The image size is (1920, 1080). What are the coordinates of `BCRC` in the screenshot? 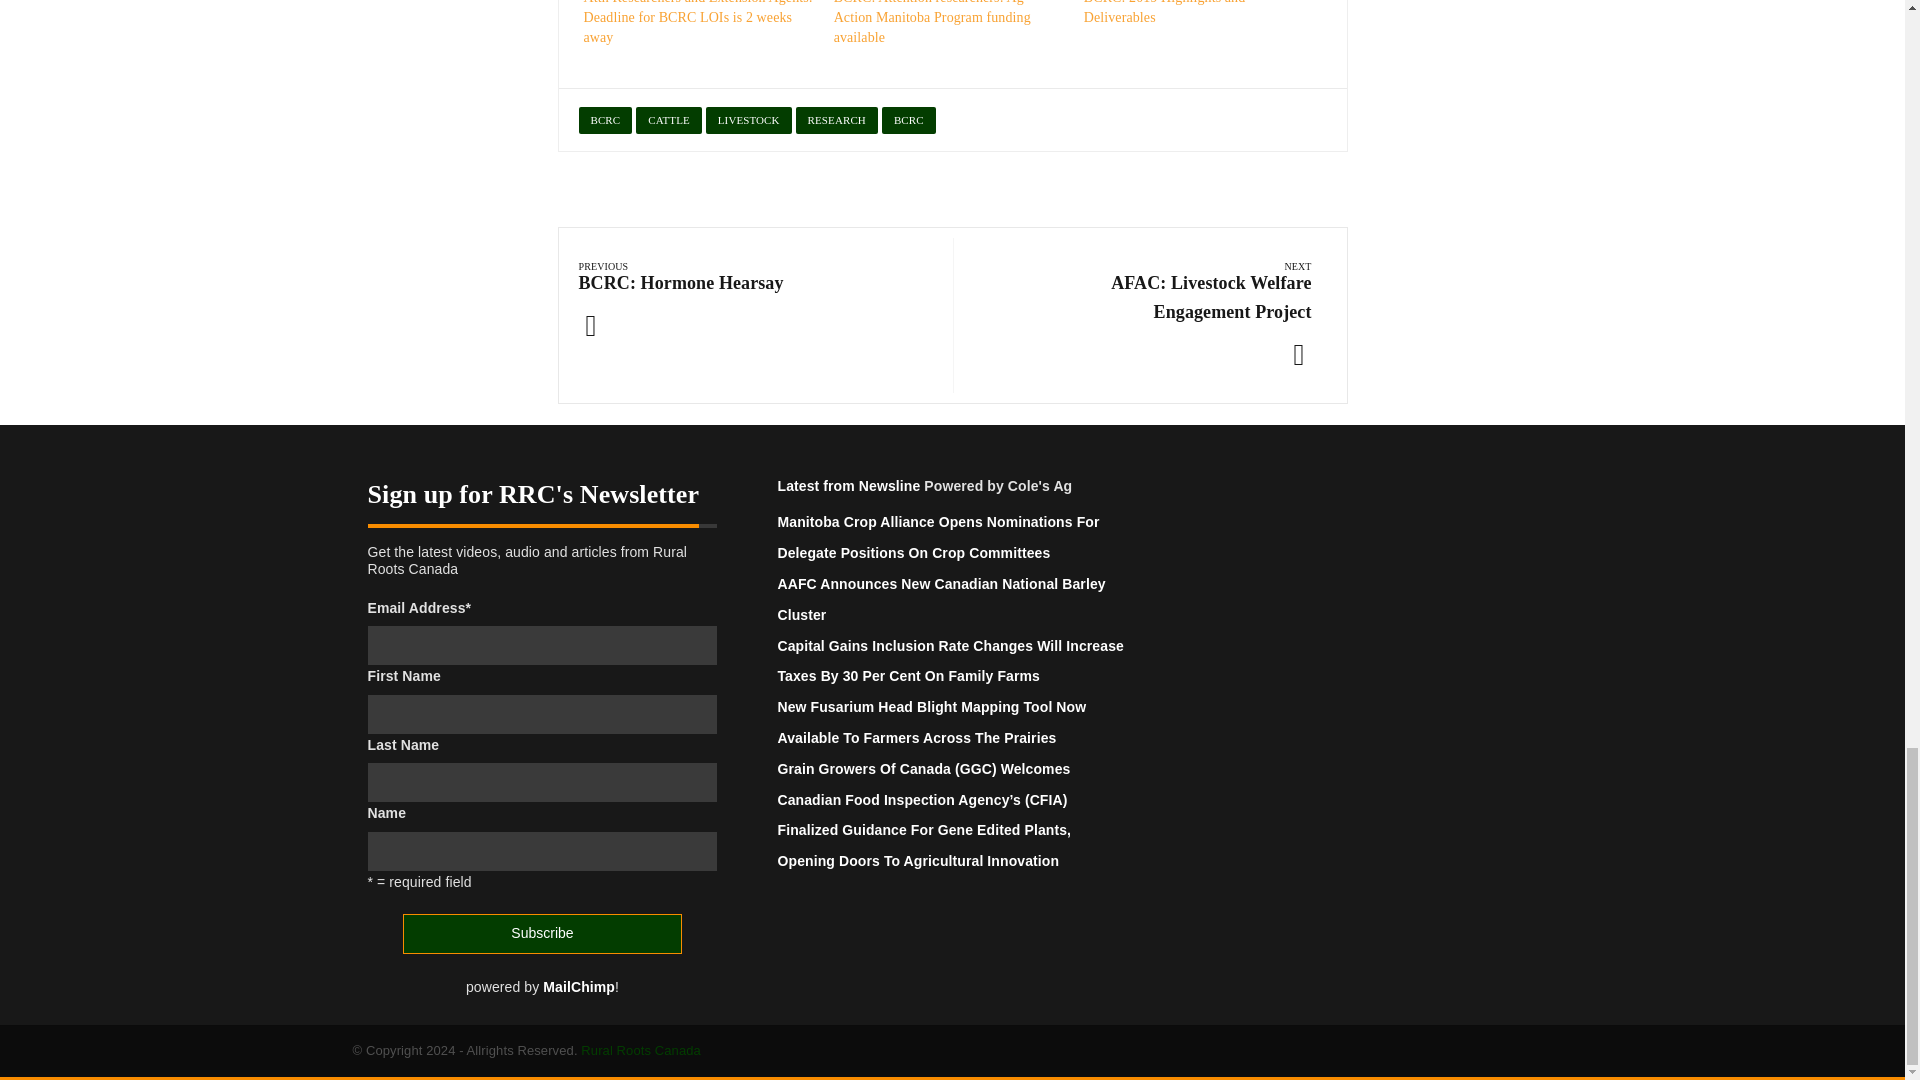 It's located at (604, 120).